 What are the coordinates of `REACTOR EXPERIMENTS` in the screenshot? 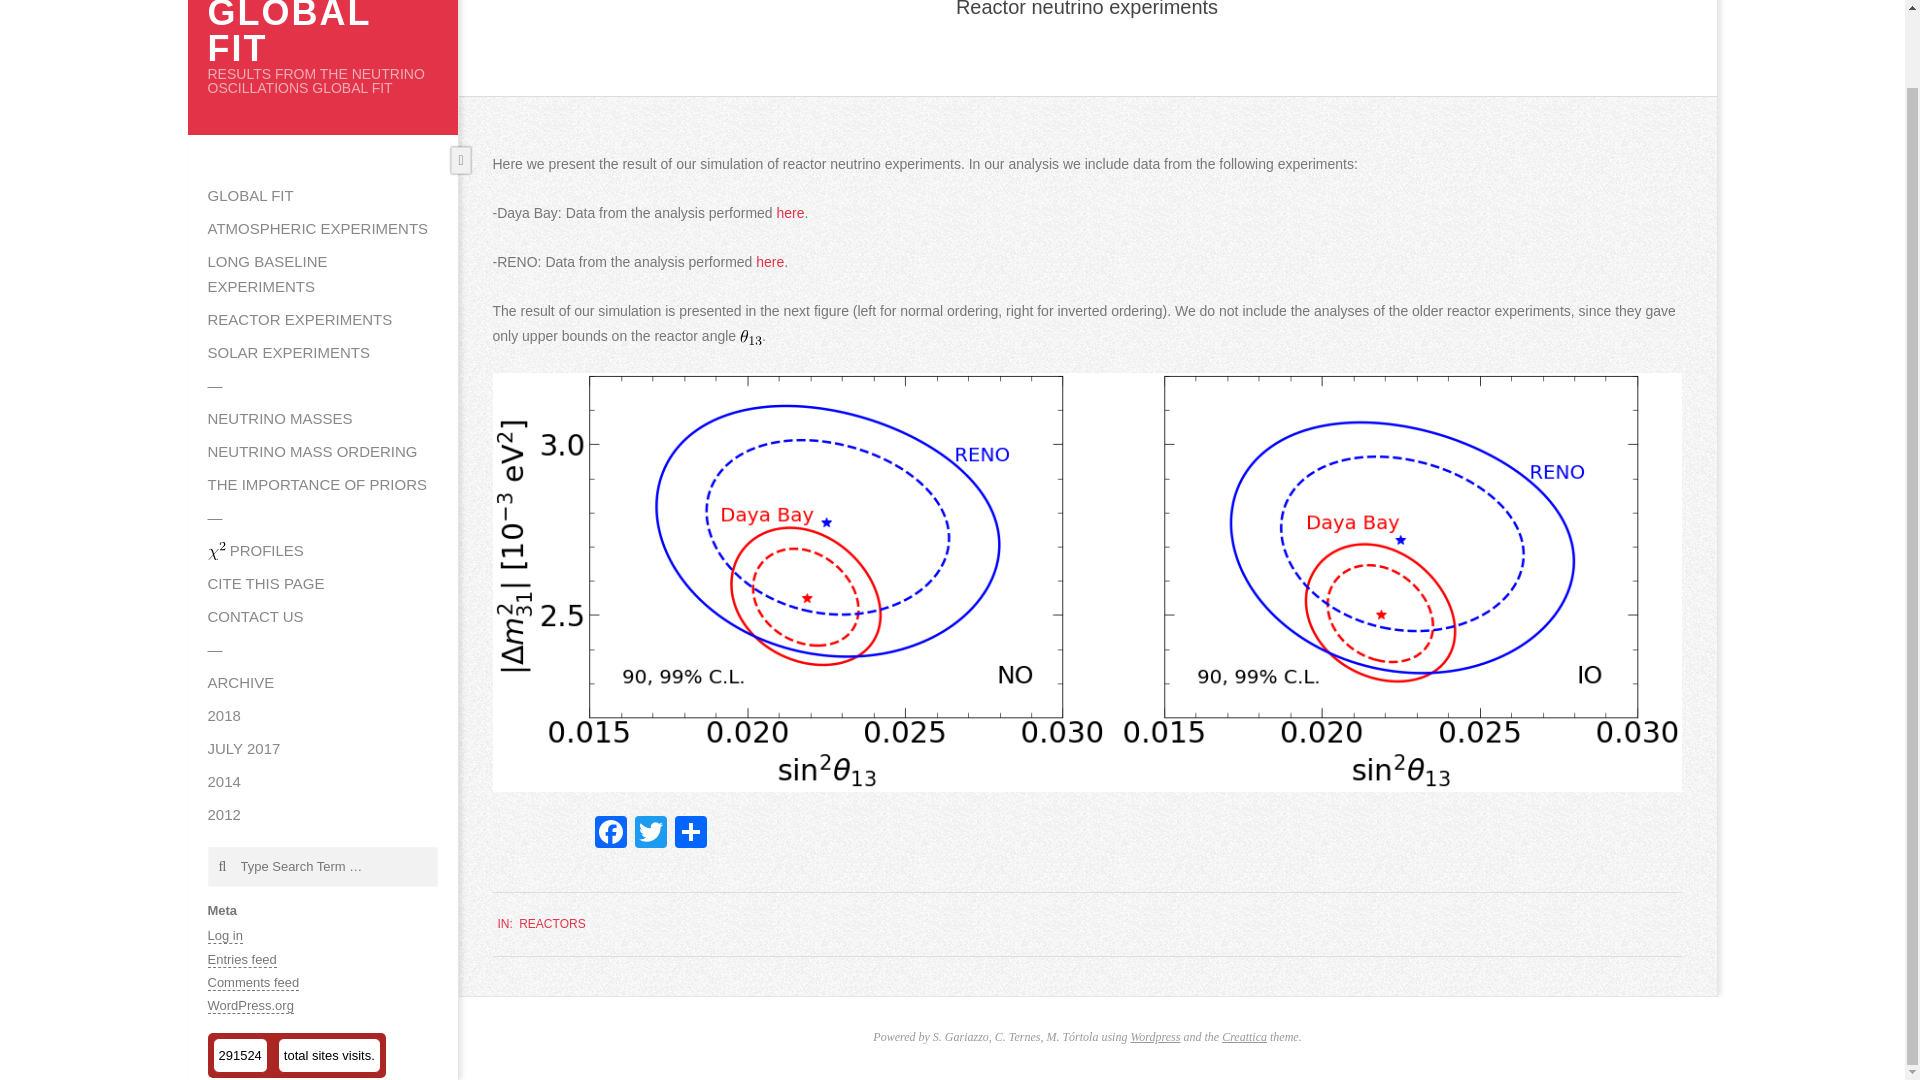 It's located at (323, 320).